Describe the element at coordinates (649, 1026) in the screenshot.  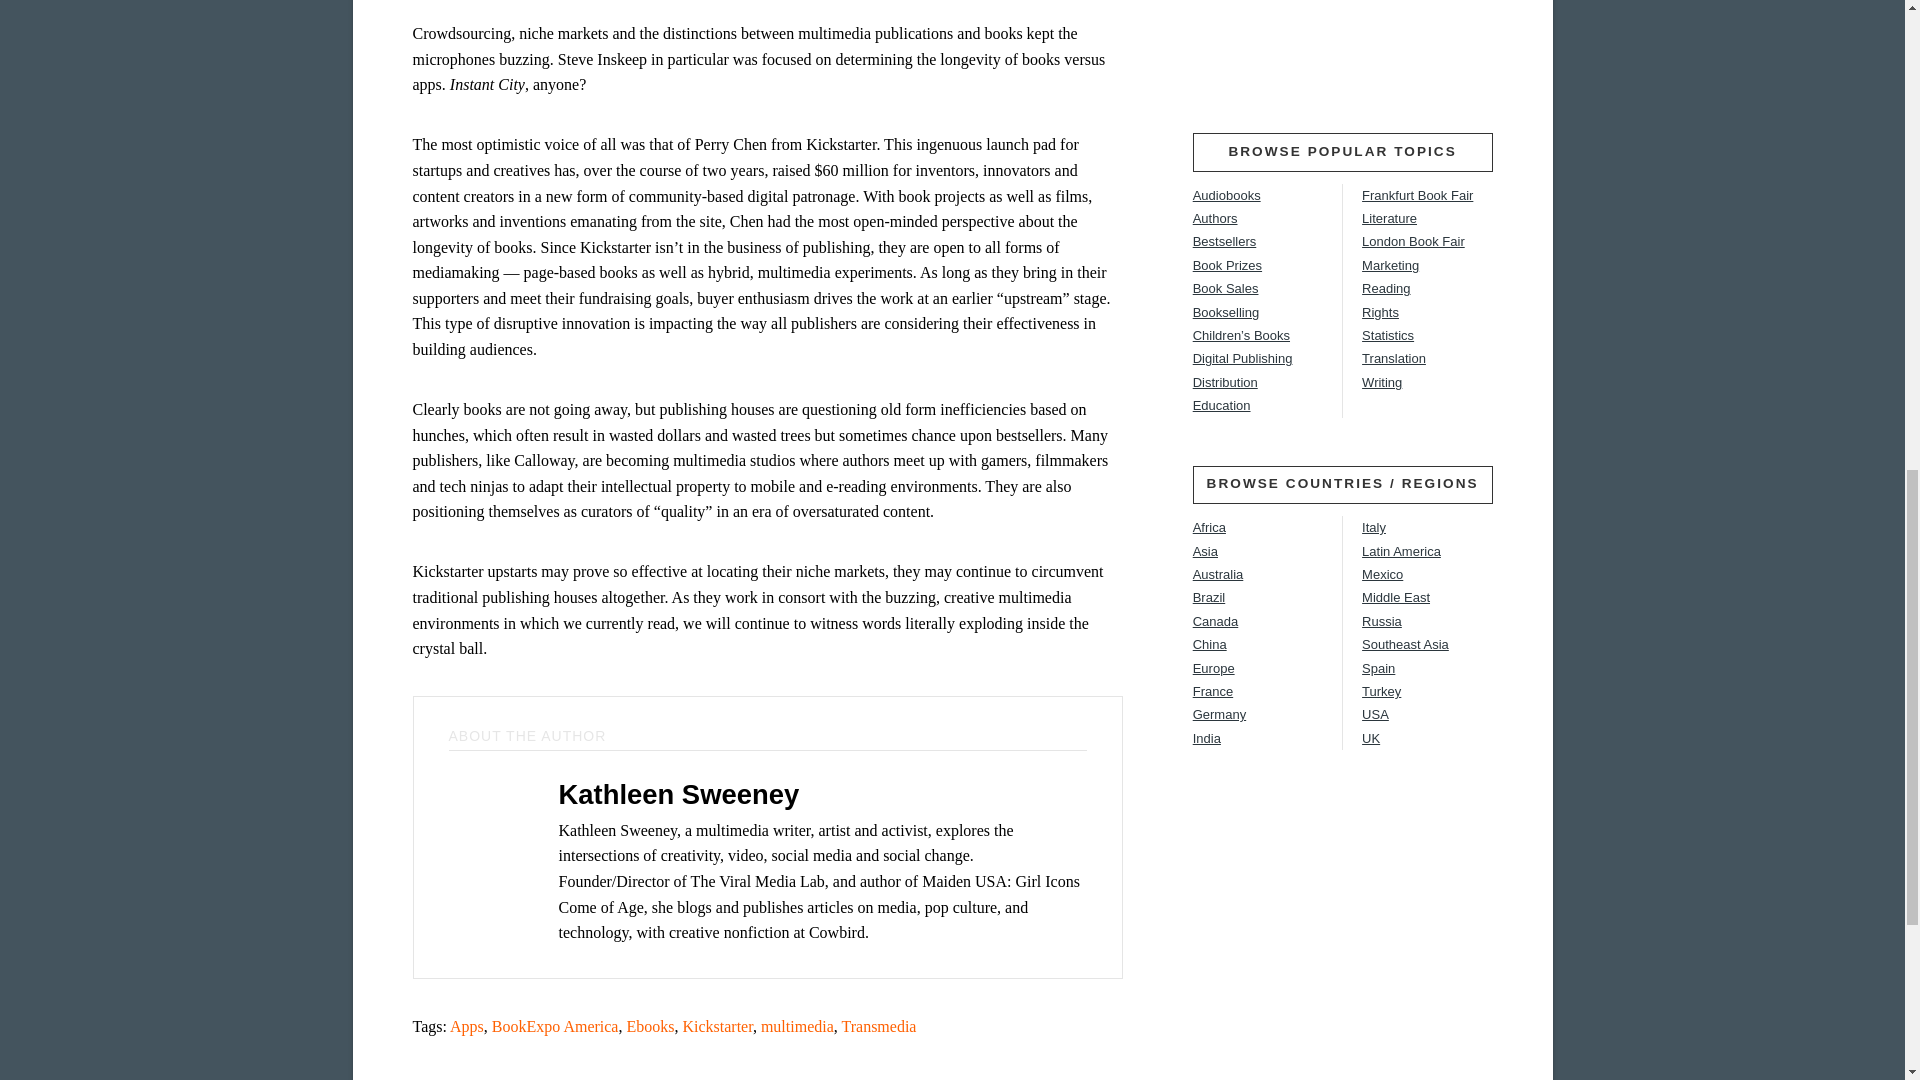
I see `Ebooks` at that location.